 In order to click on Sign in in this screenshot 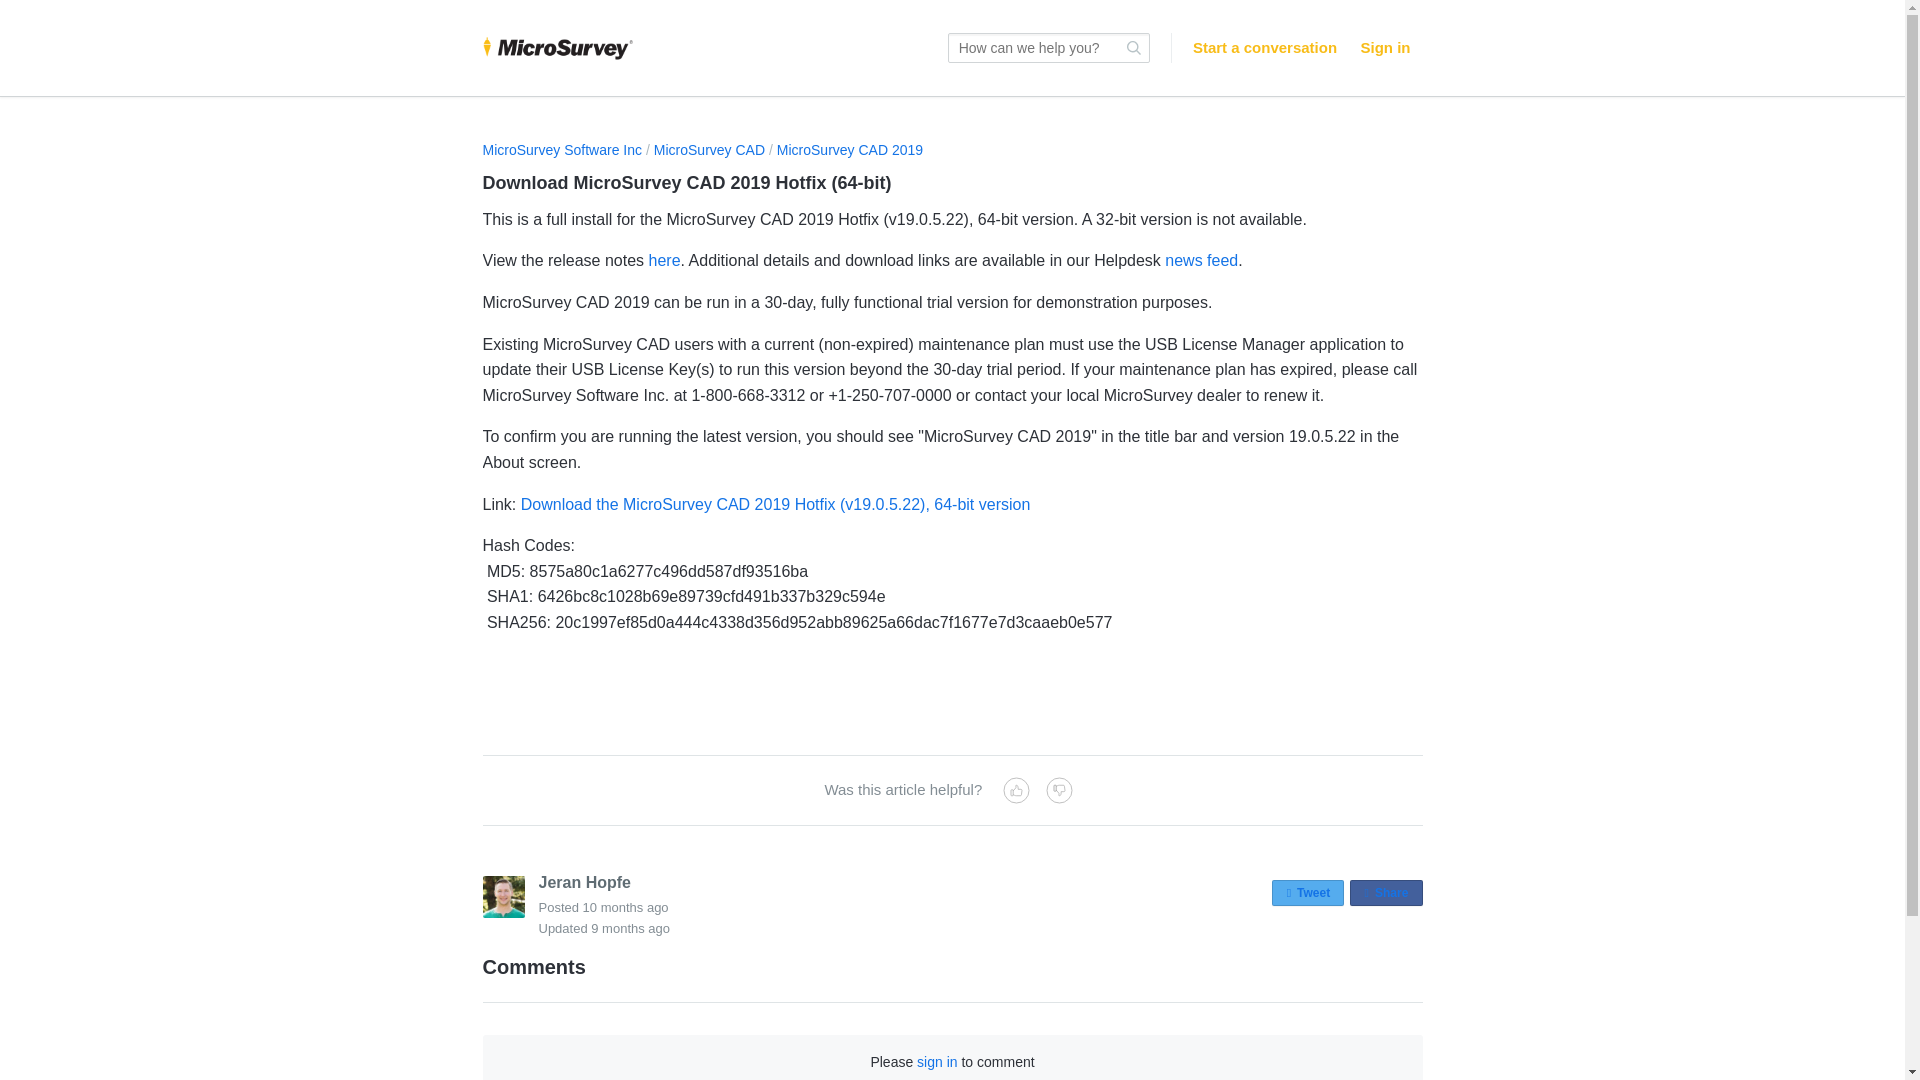, I will do `click(850, 149)`.